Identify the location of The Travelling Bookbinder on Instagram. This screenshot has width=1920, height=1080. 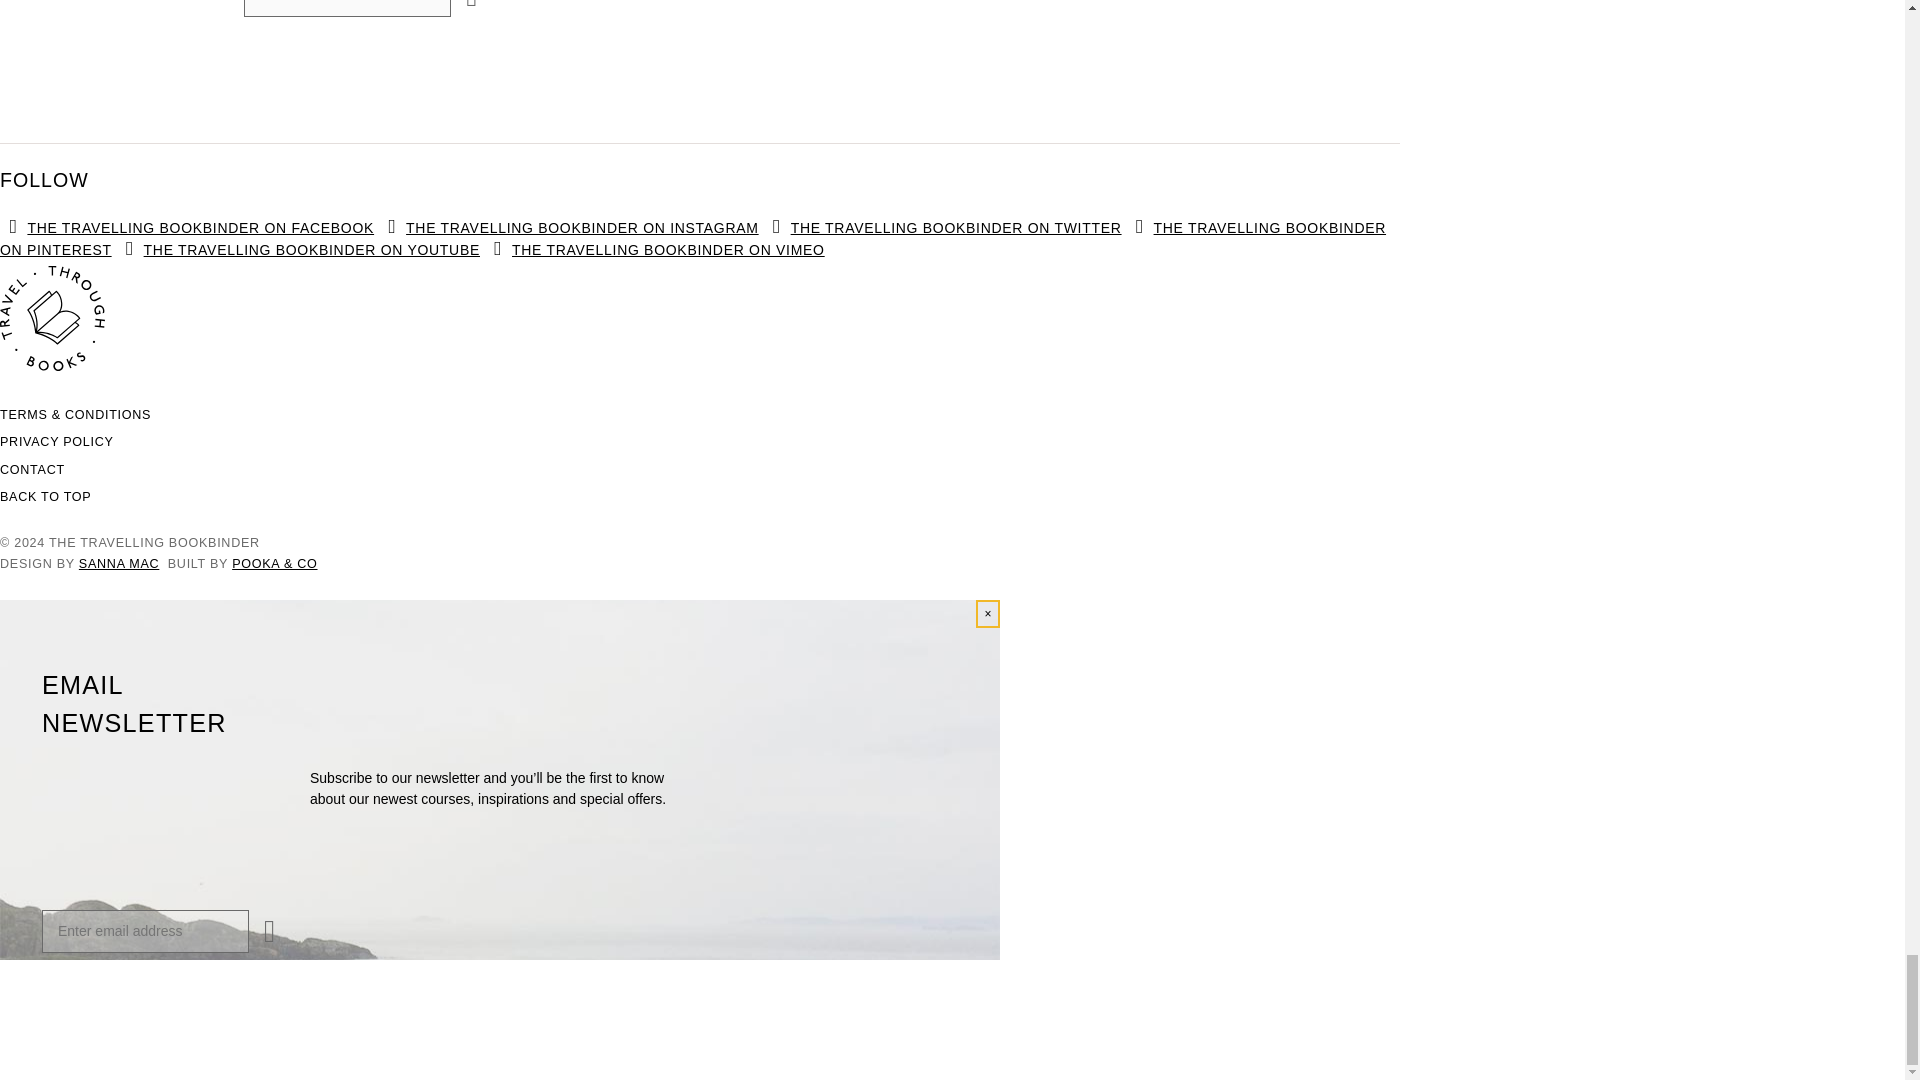
(568, 228).